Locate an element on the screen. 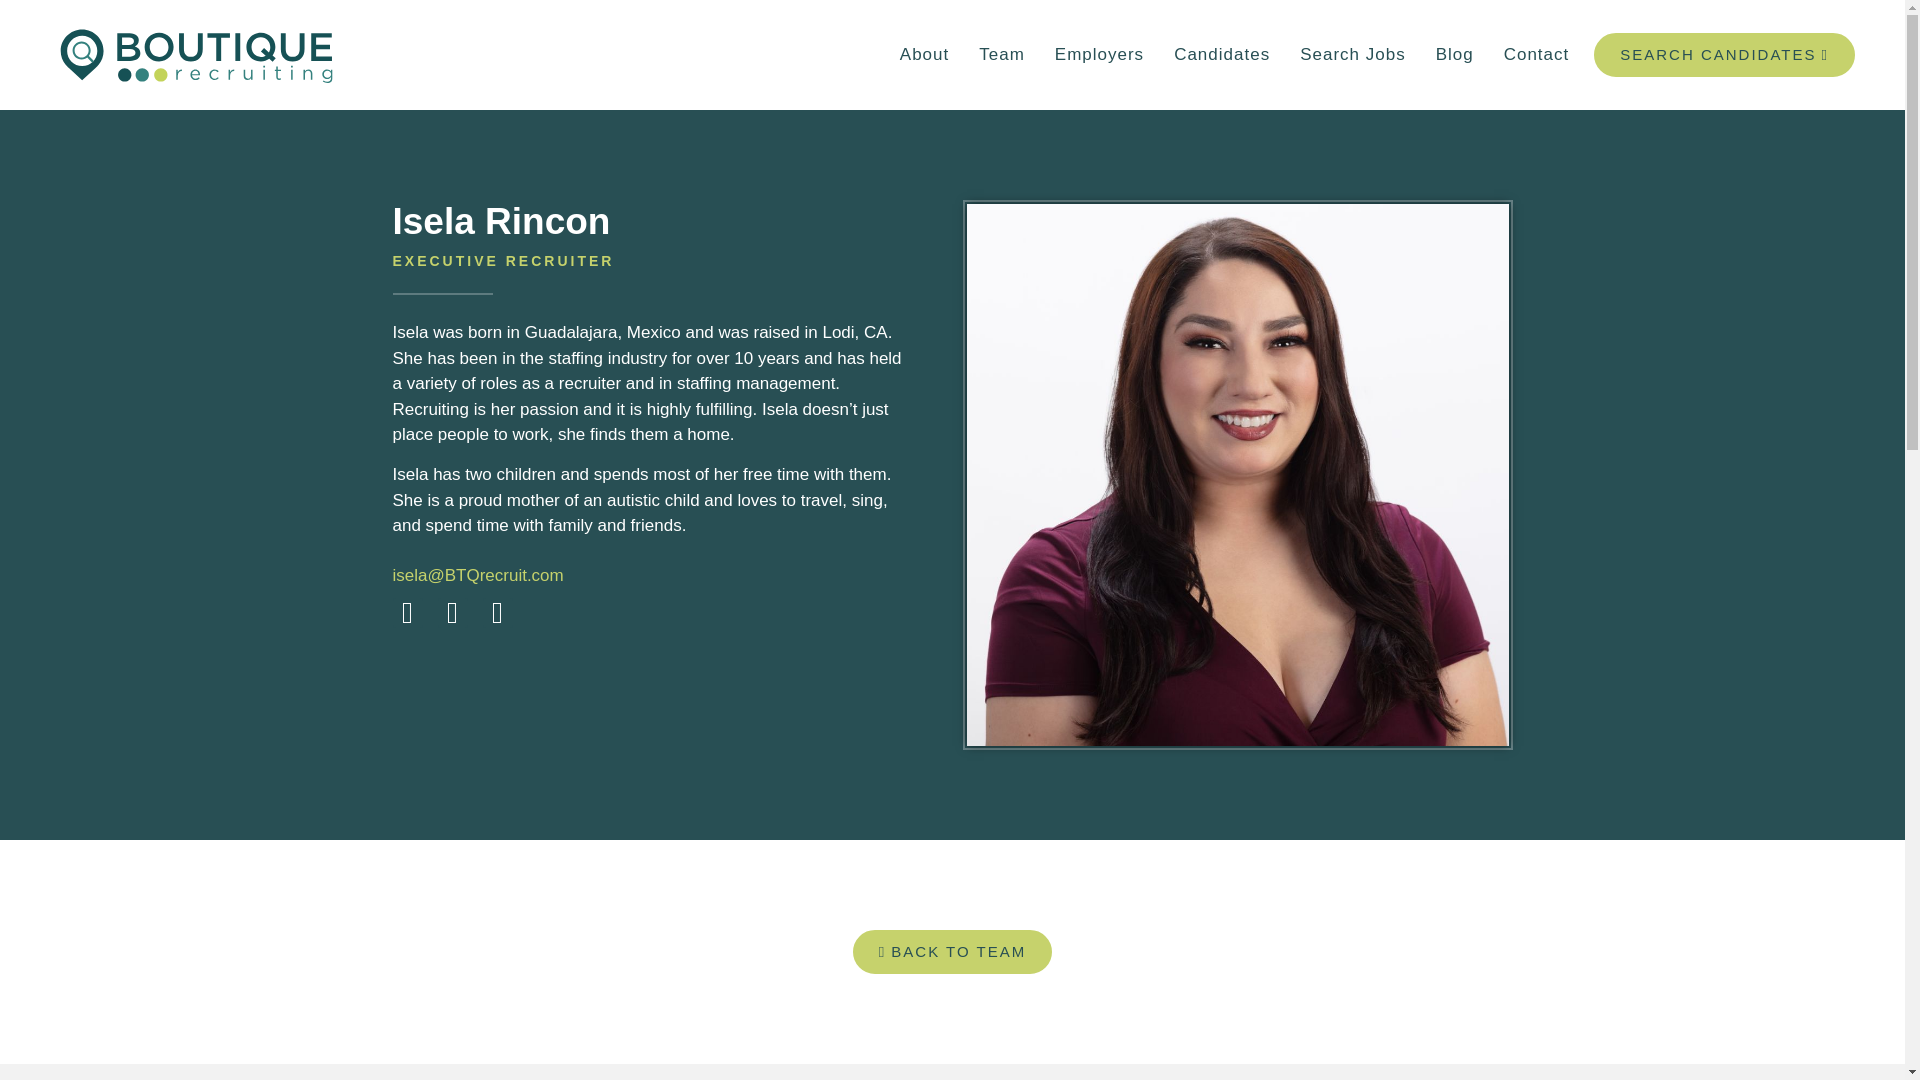 The width and height of the screenshot is (1920, 1080). Employers is located at coordinates (1100, 54).